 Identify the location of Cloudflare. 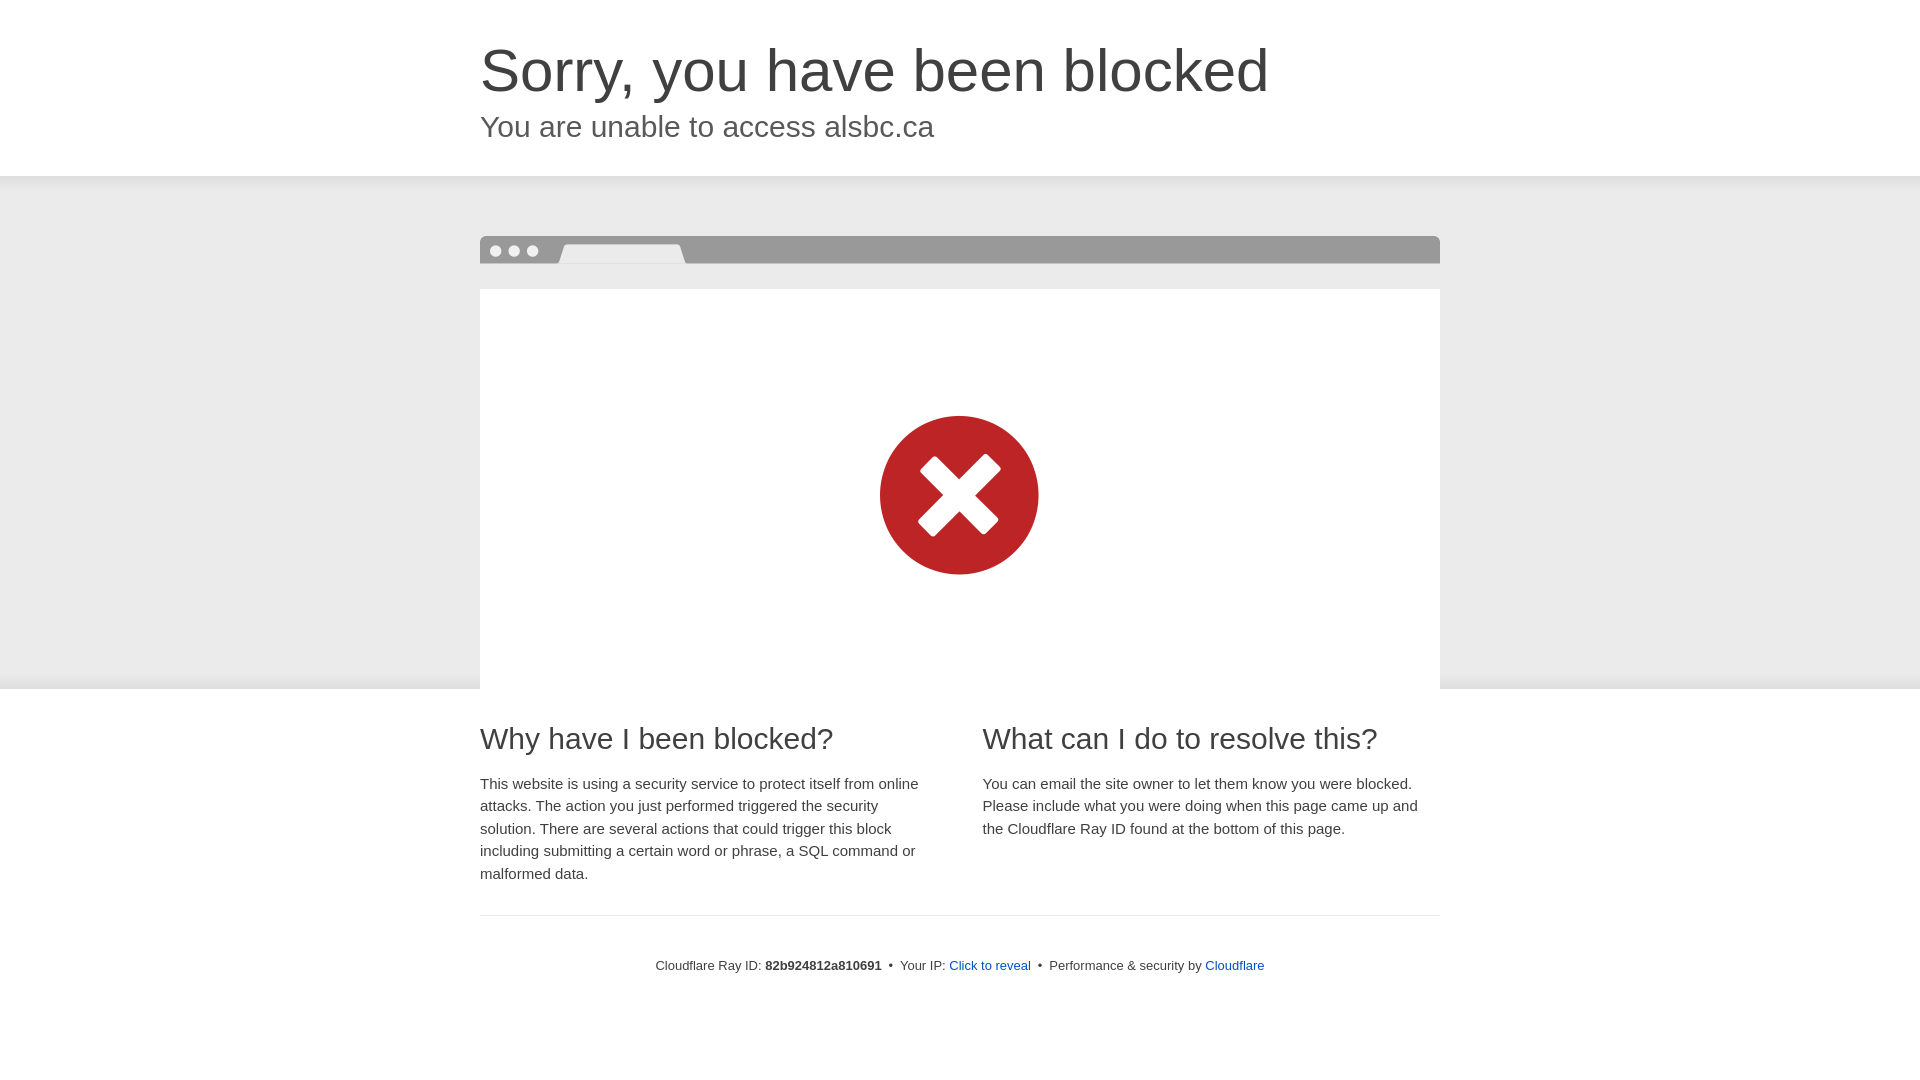
(1234, 966).